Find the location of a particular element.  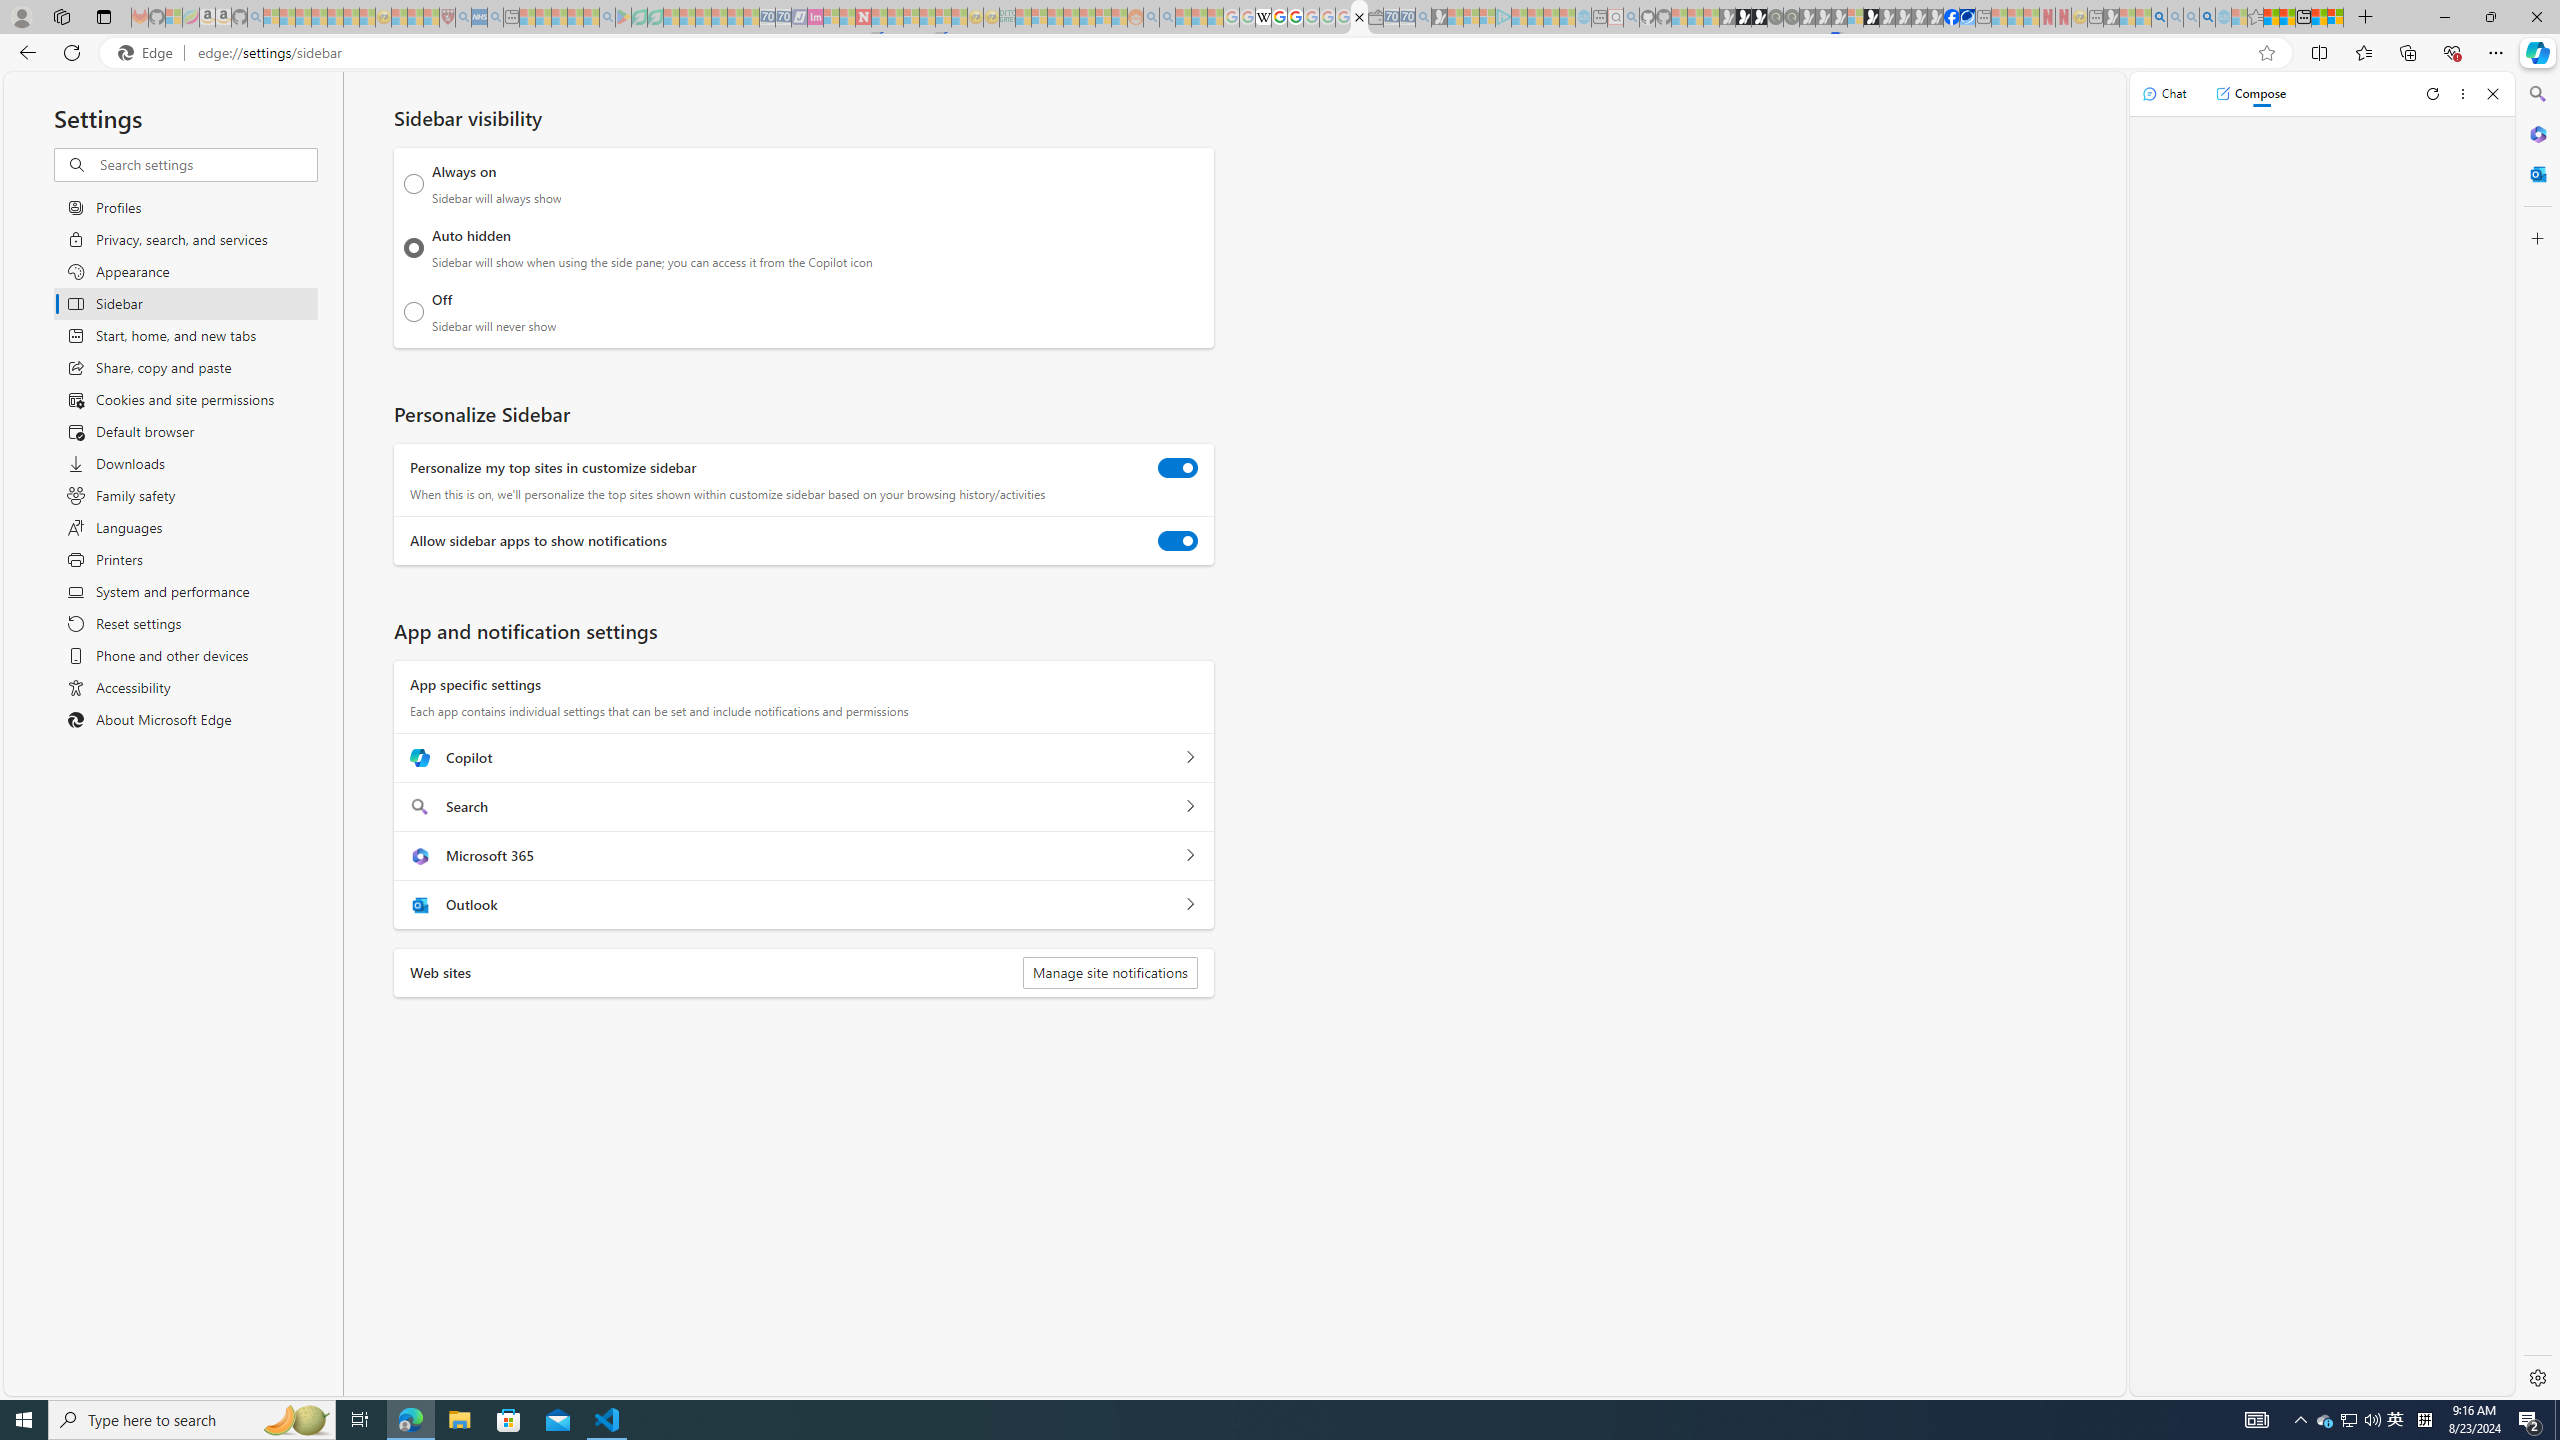

Target page - Wikipedia is located at coordinates (1263, 17).